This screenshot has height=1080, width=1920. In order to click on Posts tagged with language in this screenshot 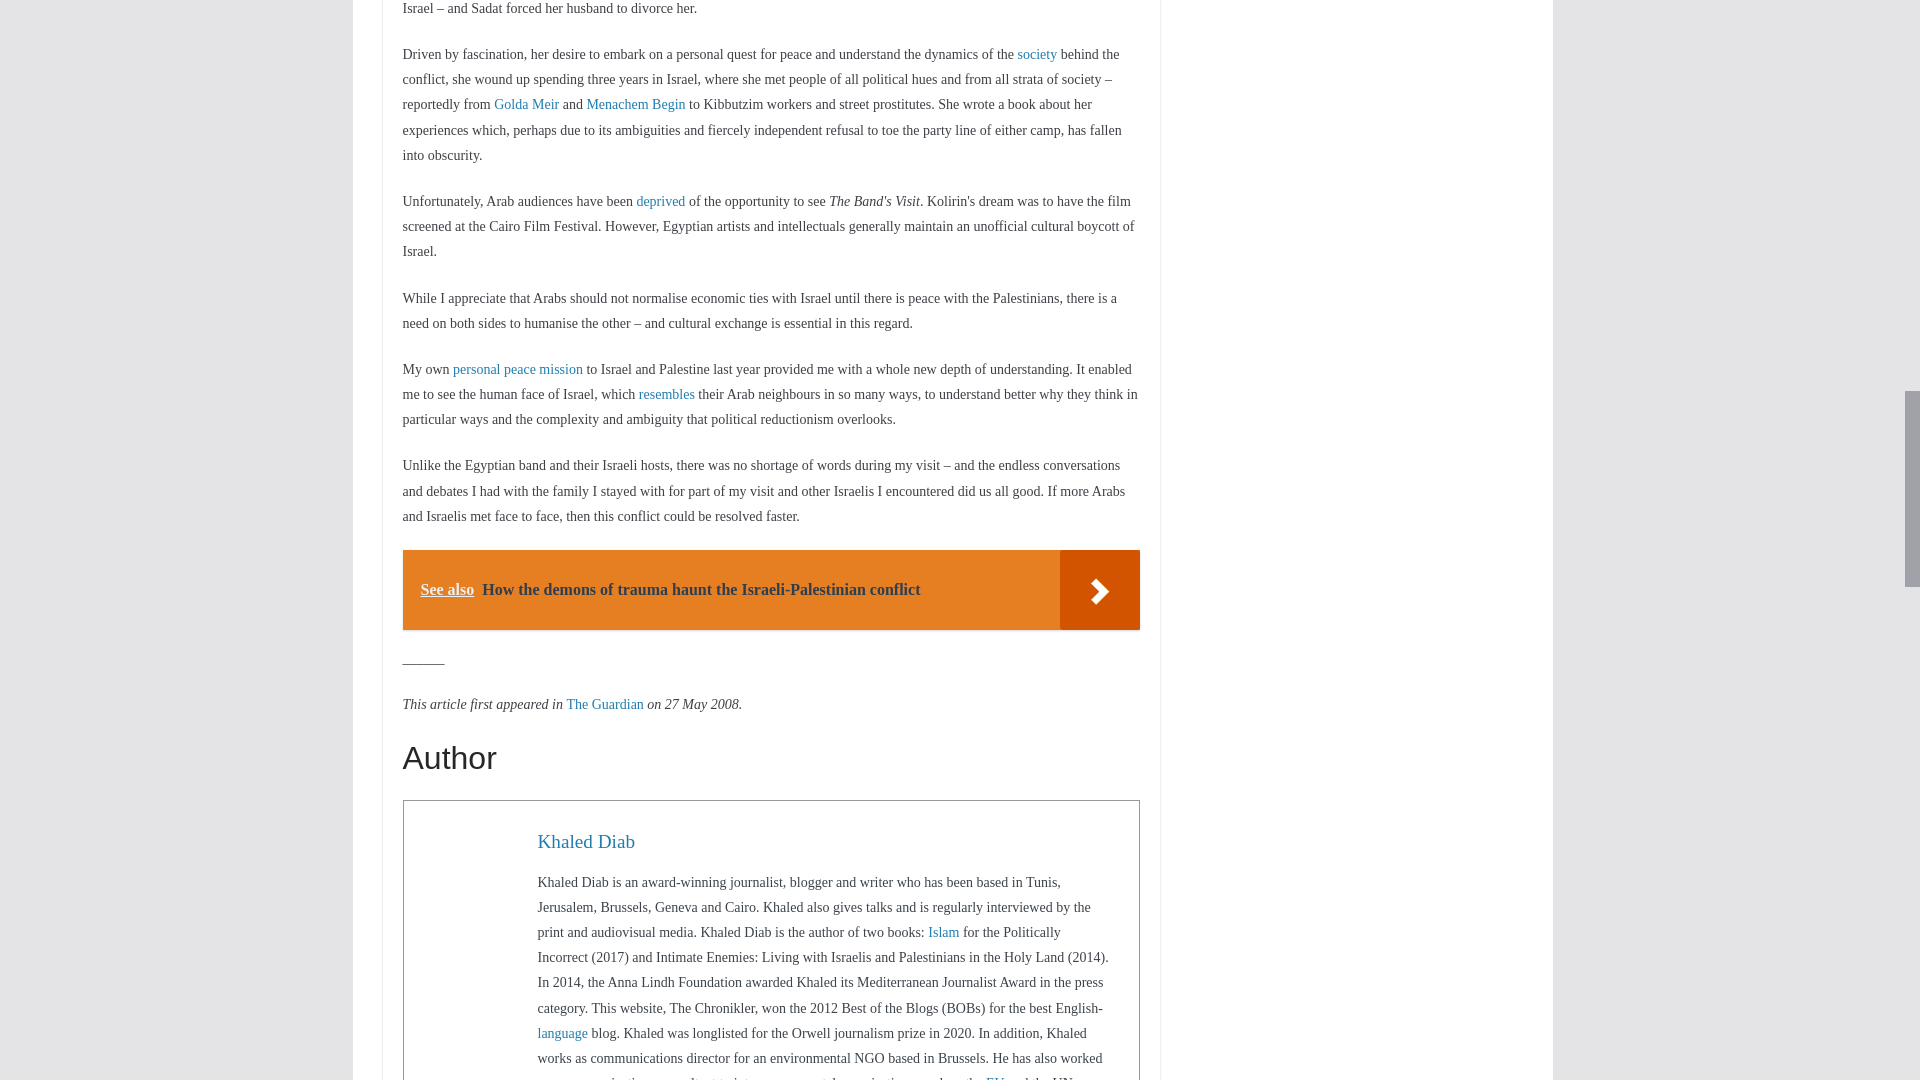, I will do `click(563, 1034)`.